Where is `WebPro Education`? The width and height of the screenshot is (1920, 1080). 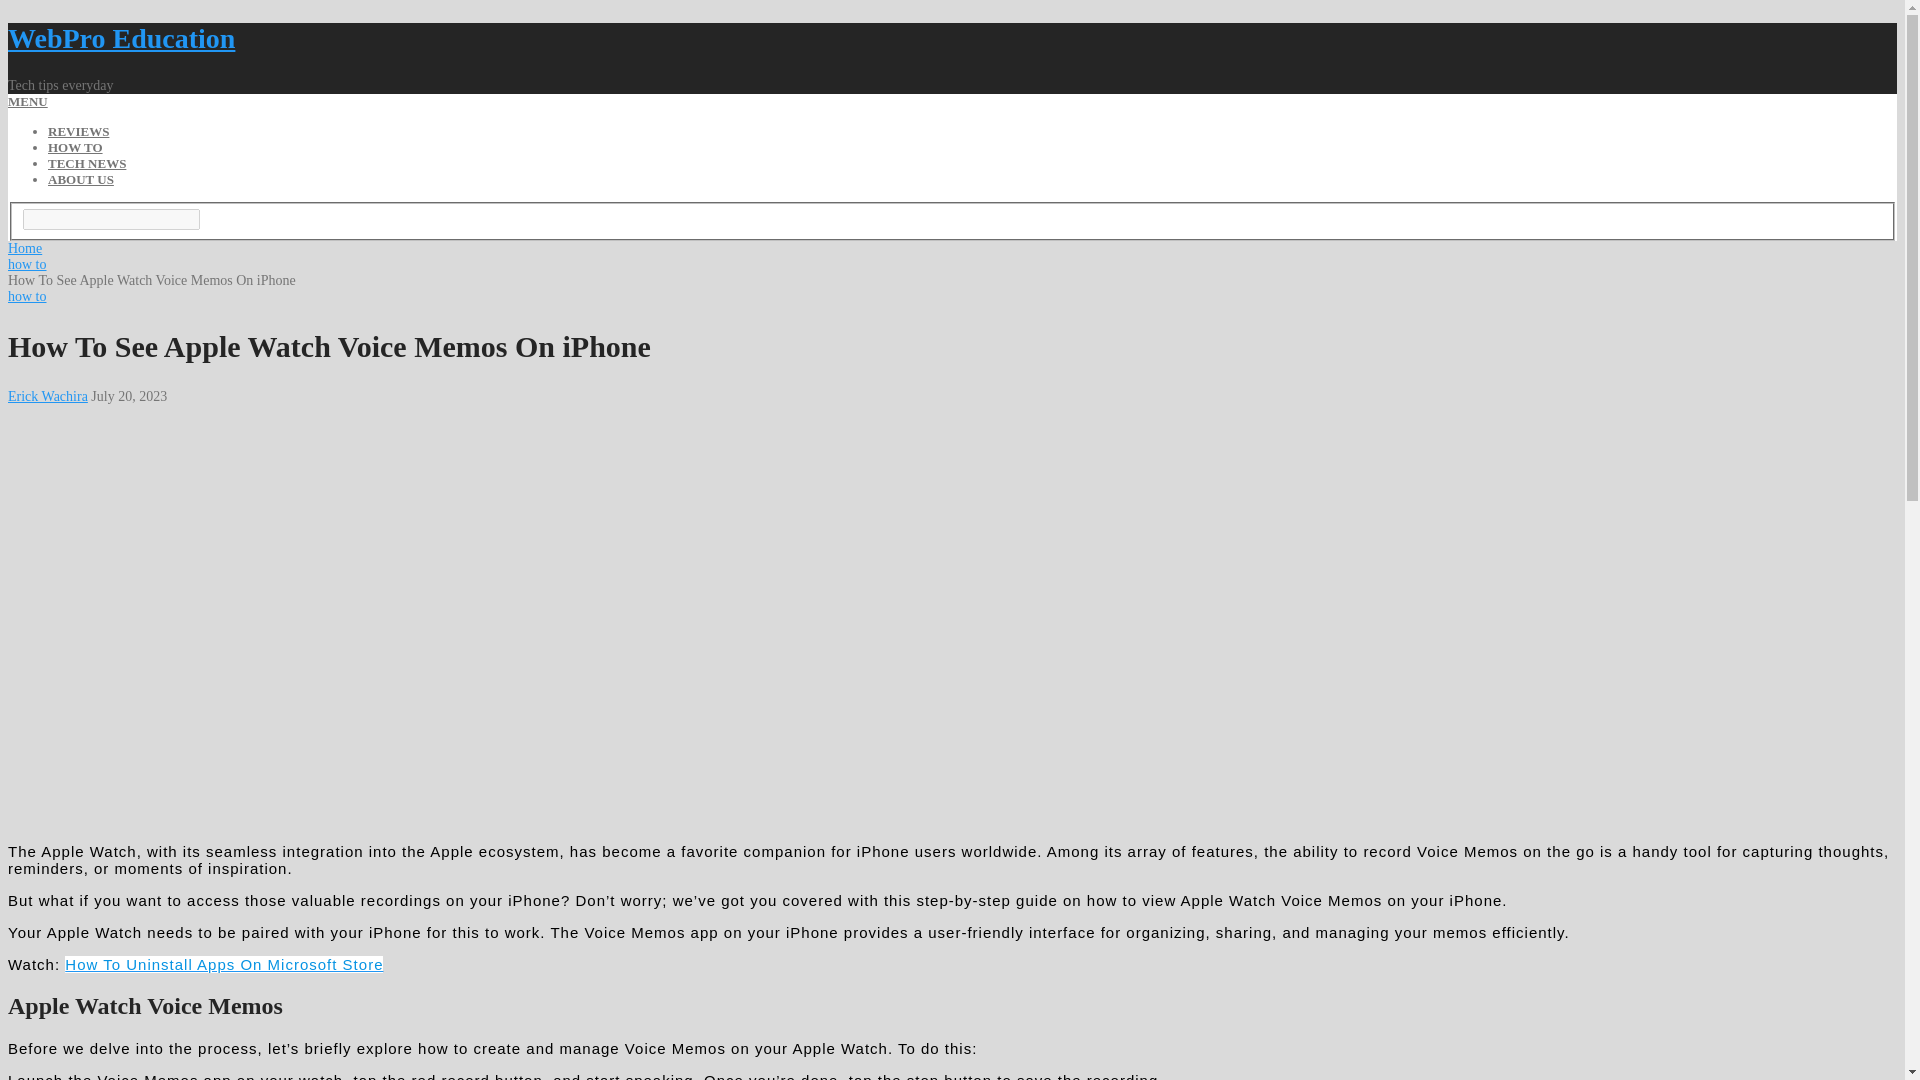 WebPro Education is located at coordinates (120, 38).